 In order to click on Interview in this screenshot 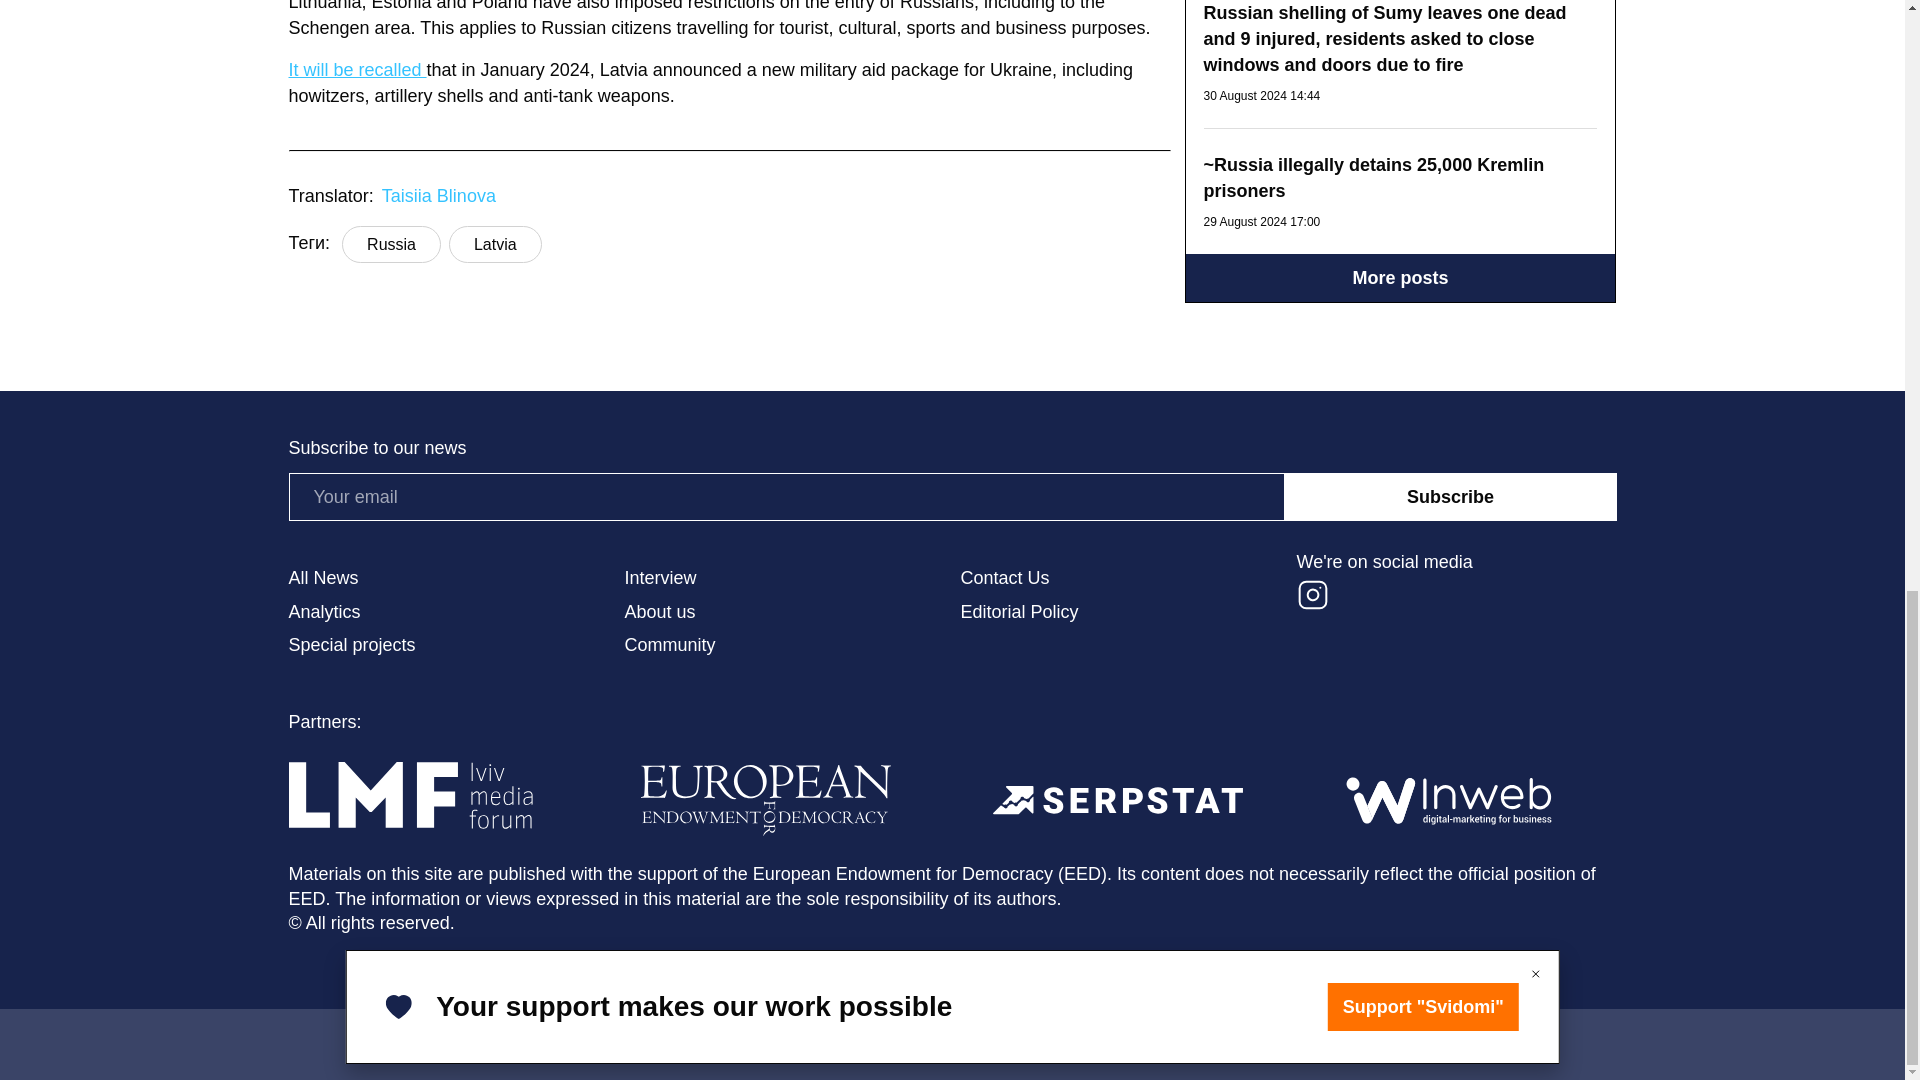, I will do `click(784, 578)`.